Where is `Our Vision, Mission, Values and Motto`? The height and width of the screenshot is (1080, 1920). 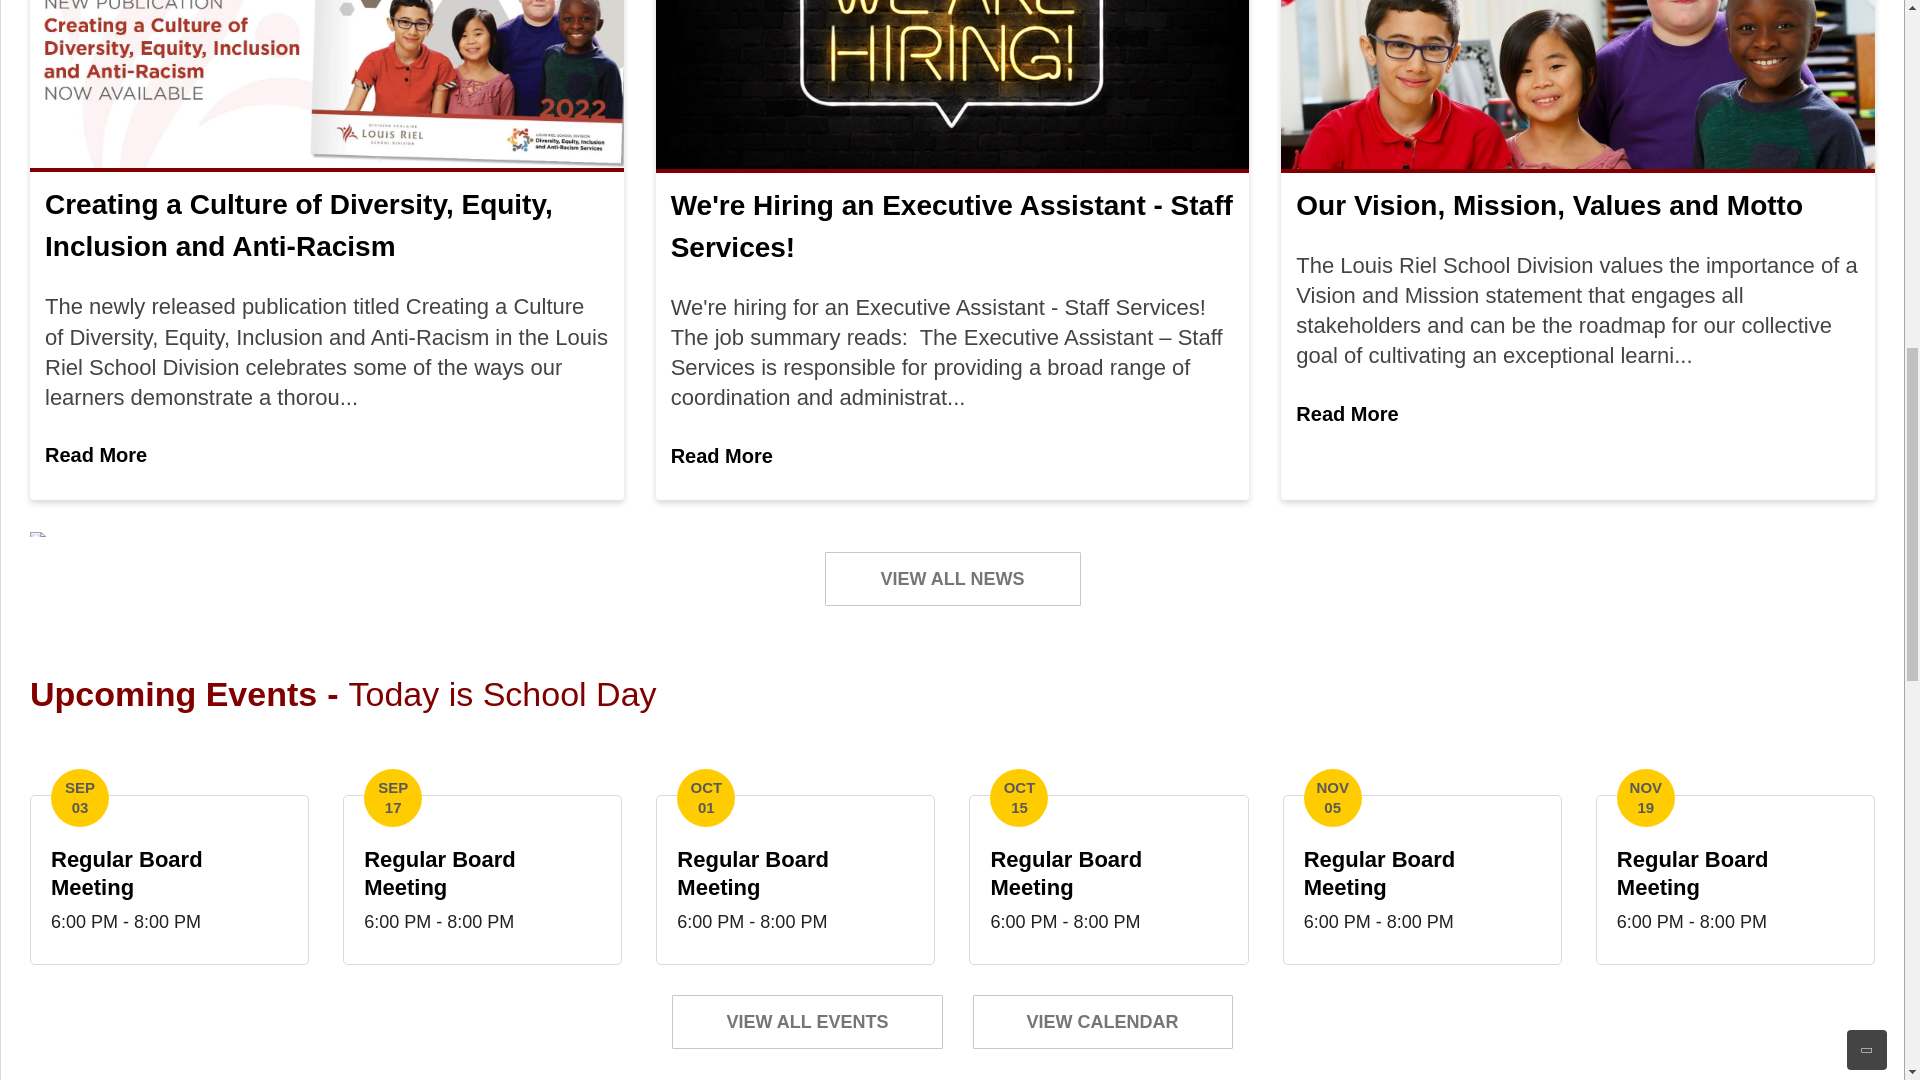
Our Vision, Mission, Values and Motto is located at coordinates (1549, 206).